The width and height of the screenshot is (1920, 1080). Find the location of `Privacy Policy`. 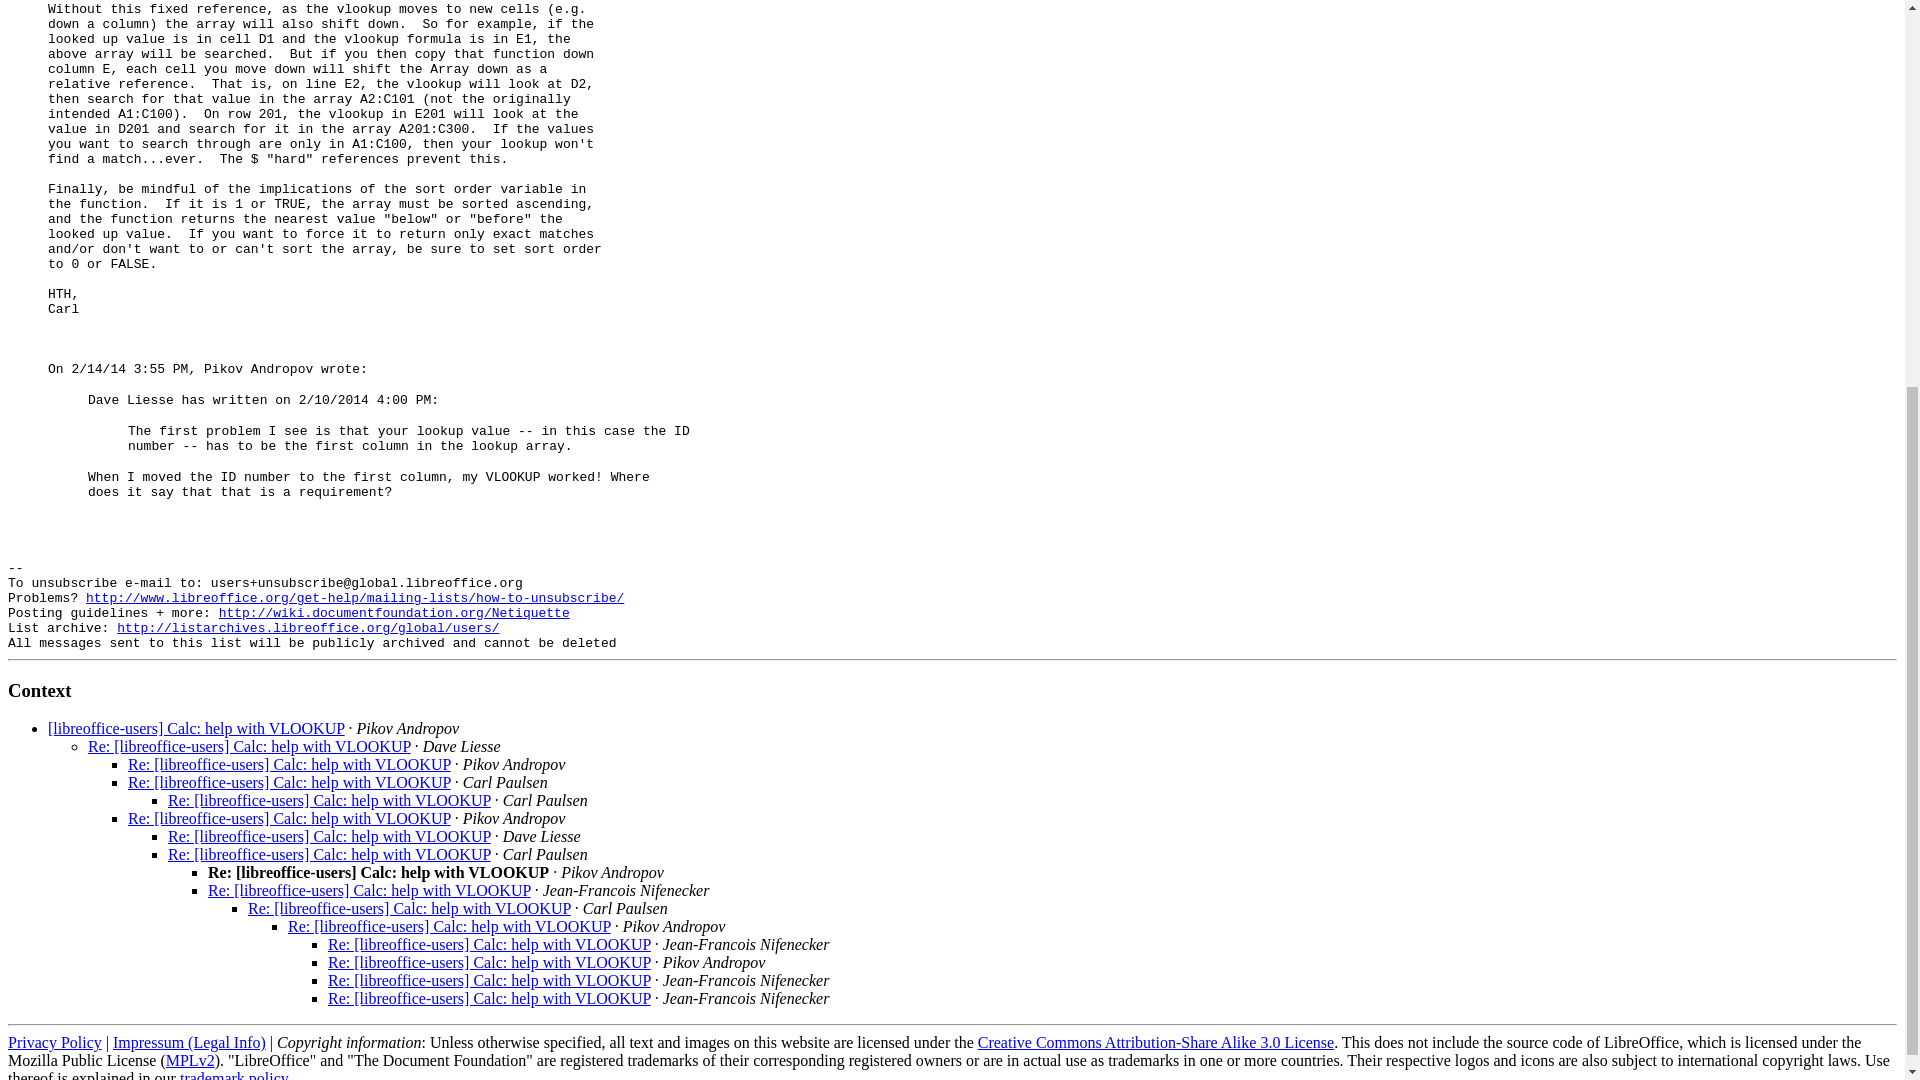

Privacy Policy is located at coordinates (54, 1042).